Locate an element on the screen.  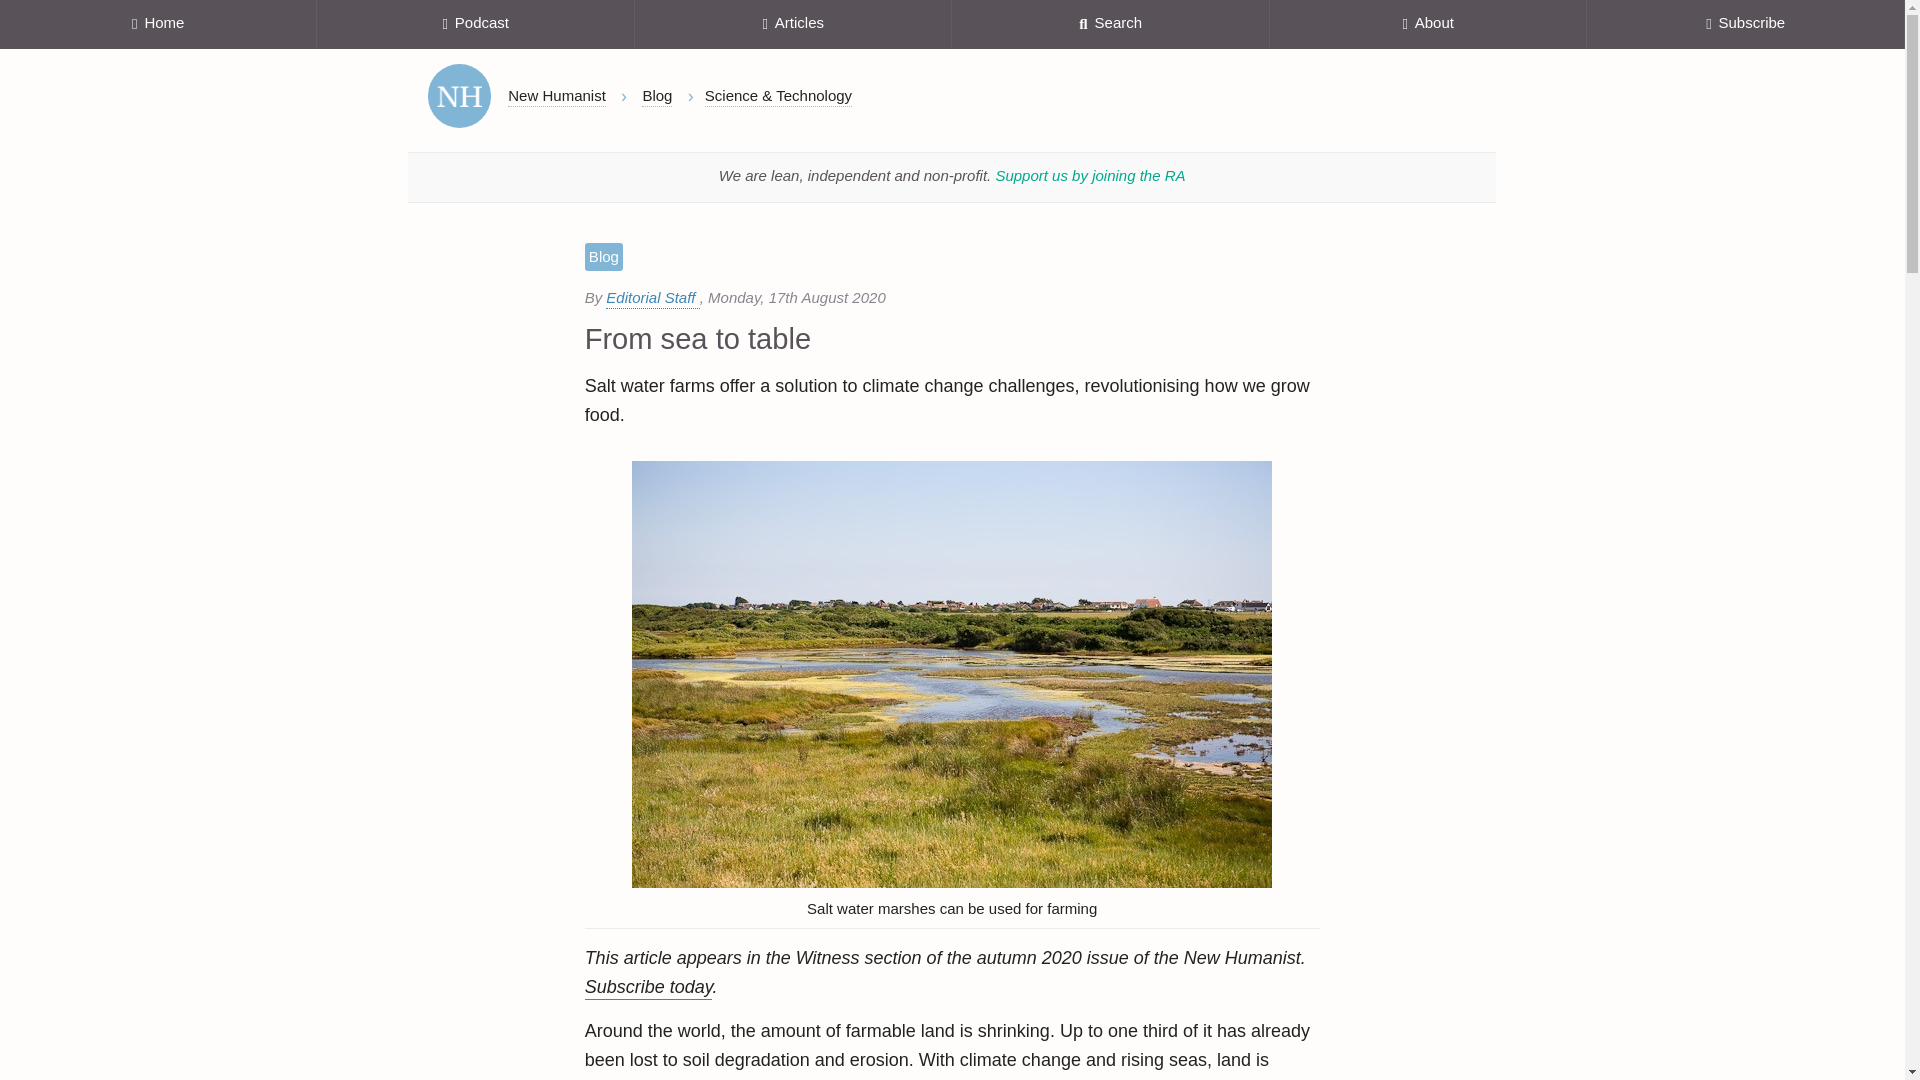
About is located at coordinates (1428, 24).